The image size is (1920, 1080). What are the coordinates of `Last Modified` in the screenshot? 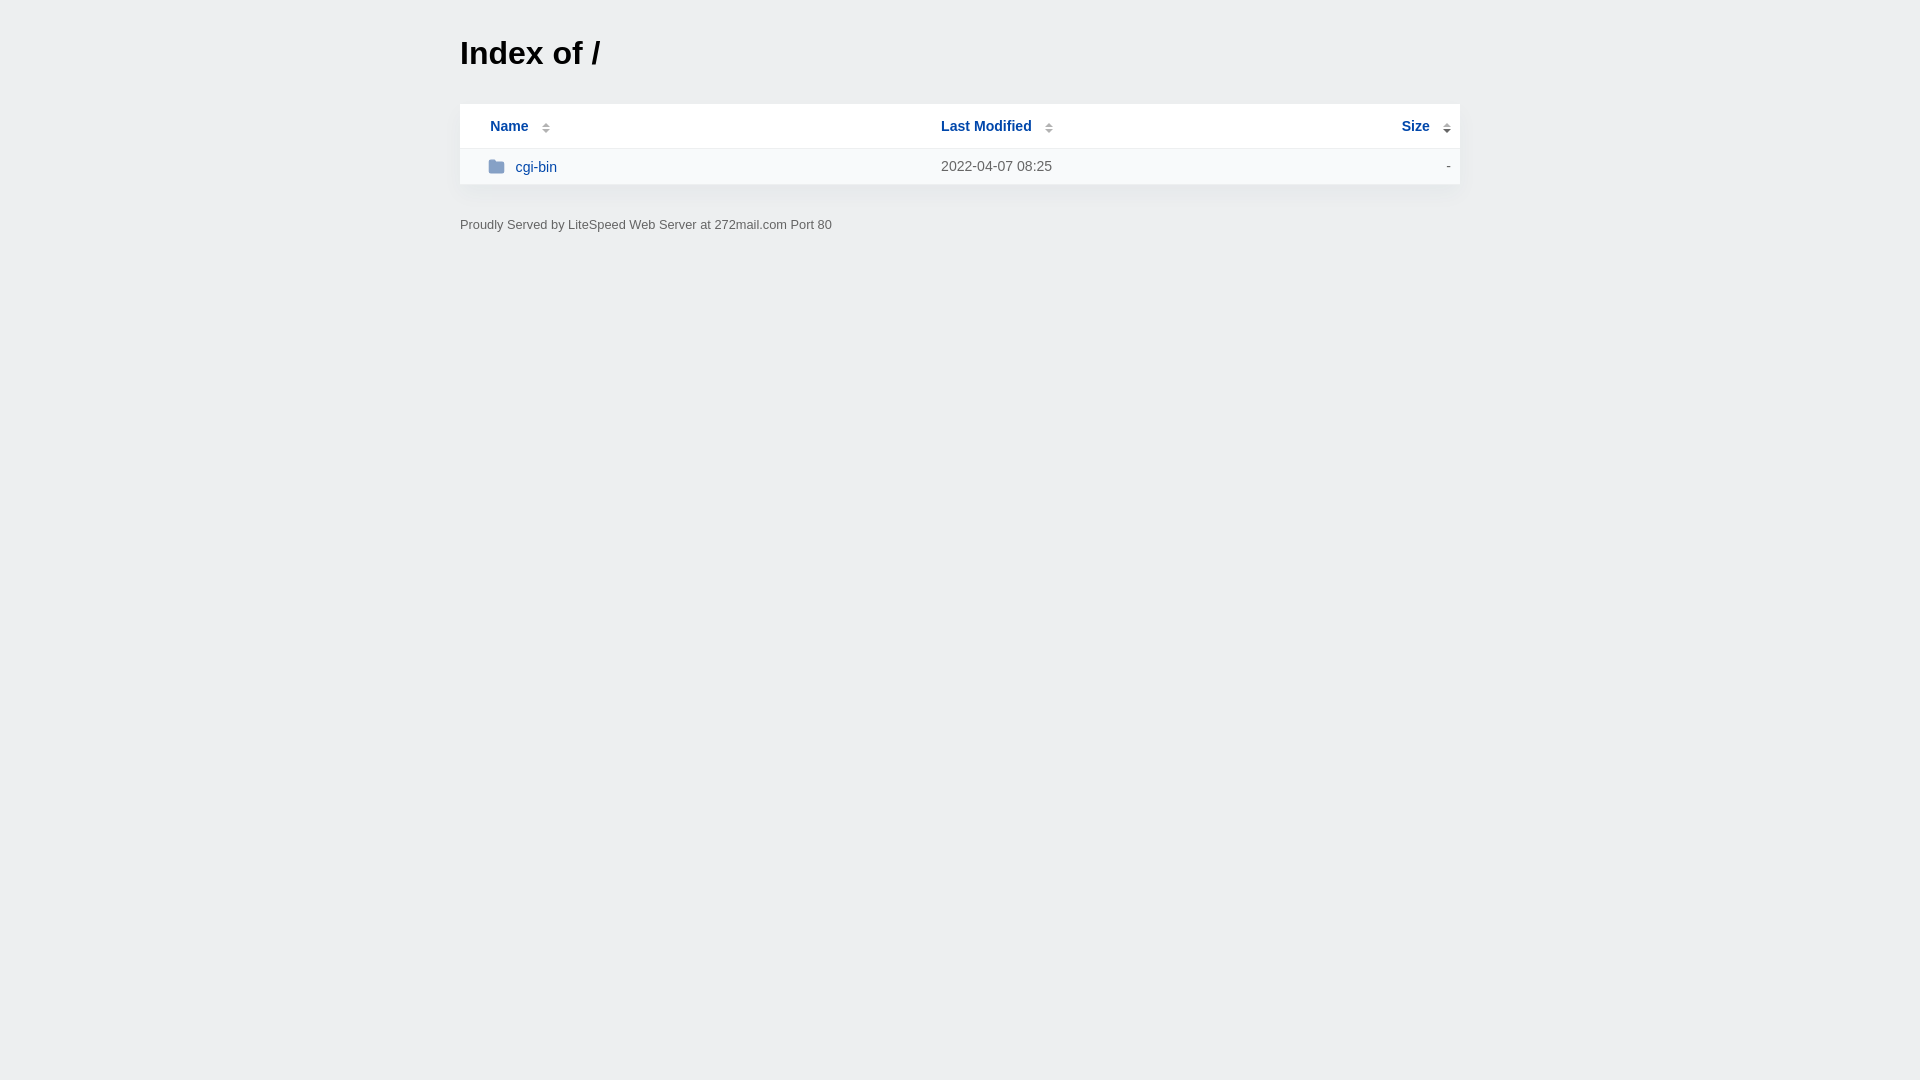 It's located at (997, 126).